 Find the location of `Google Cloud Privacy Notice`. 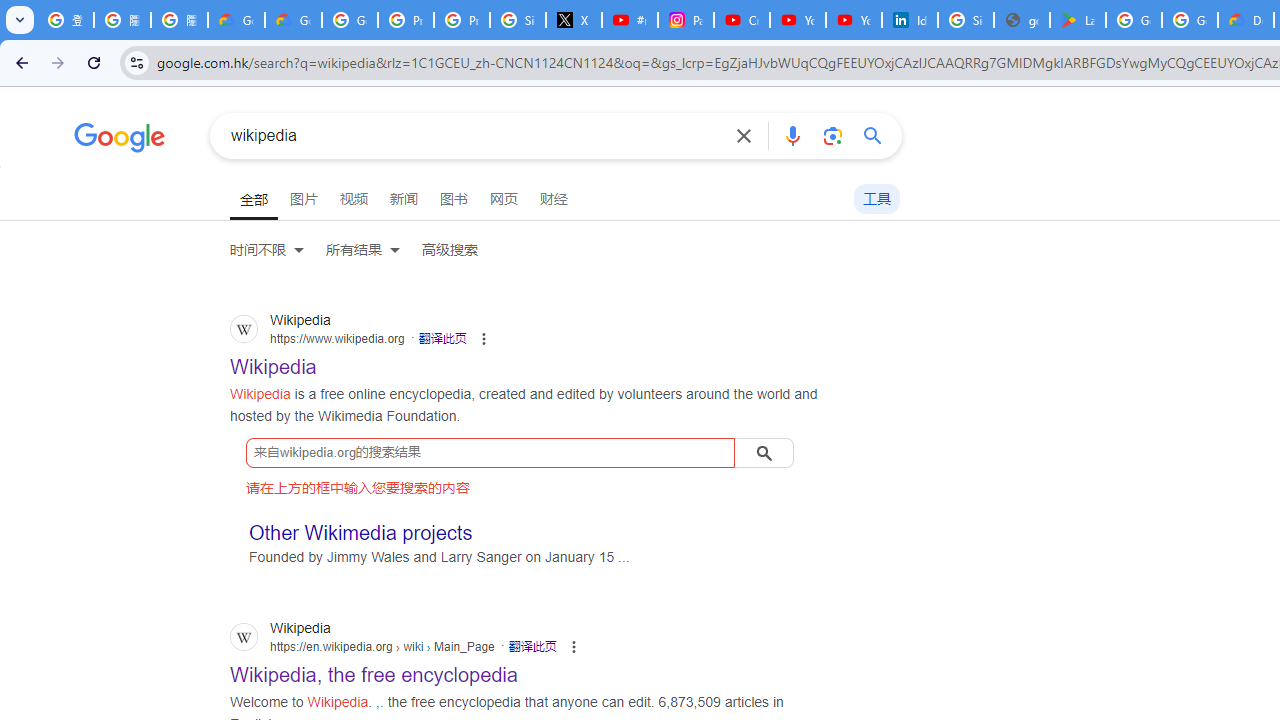

Google Cloud Privacy Notice is located at coordinates (294, 20).